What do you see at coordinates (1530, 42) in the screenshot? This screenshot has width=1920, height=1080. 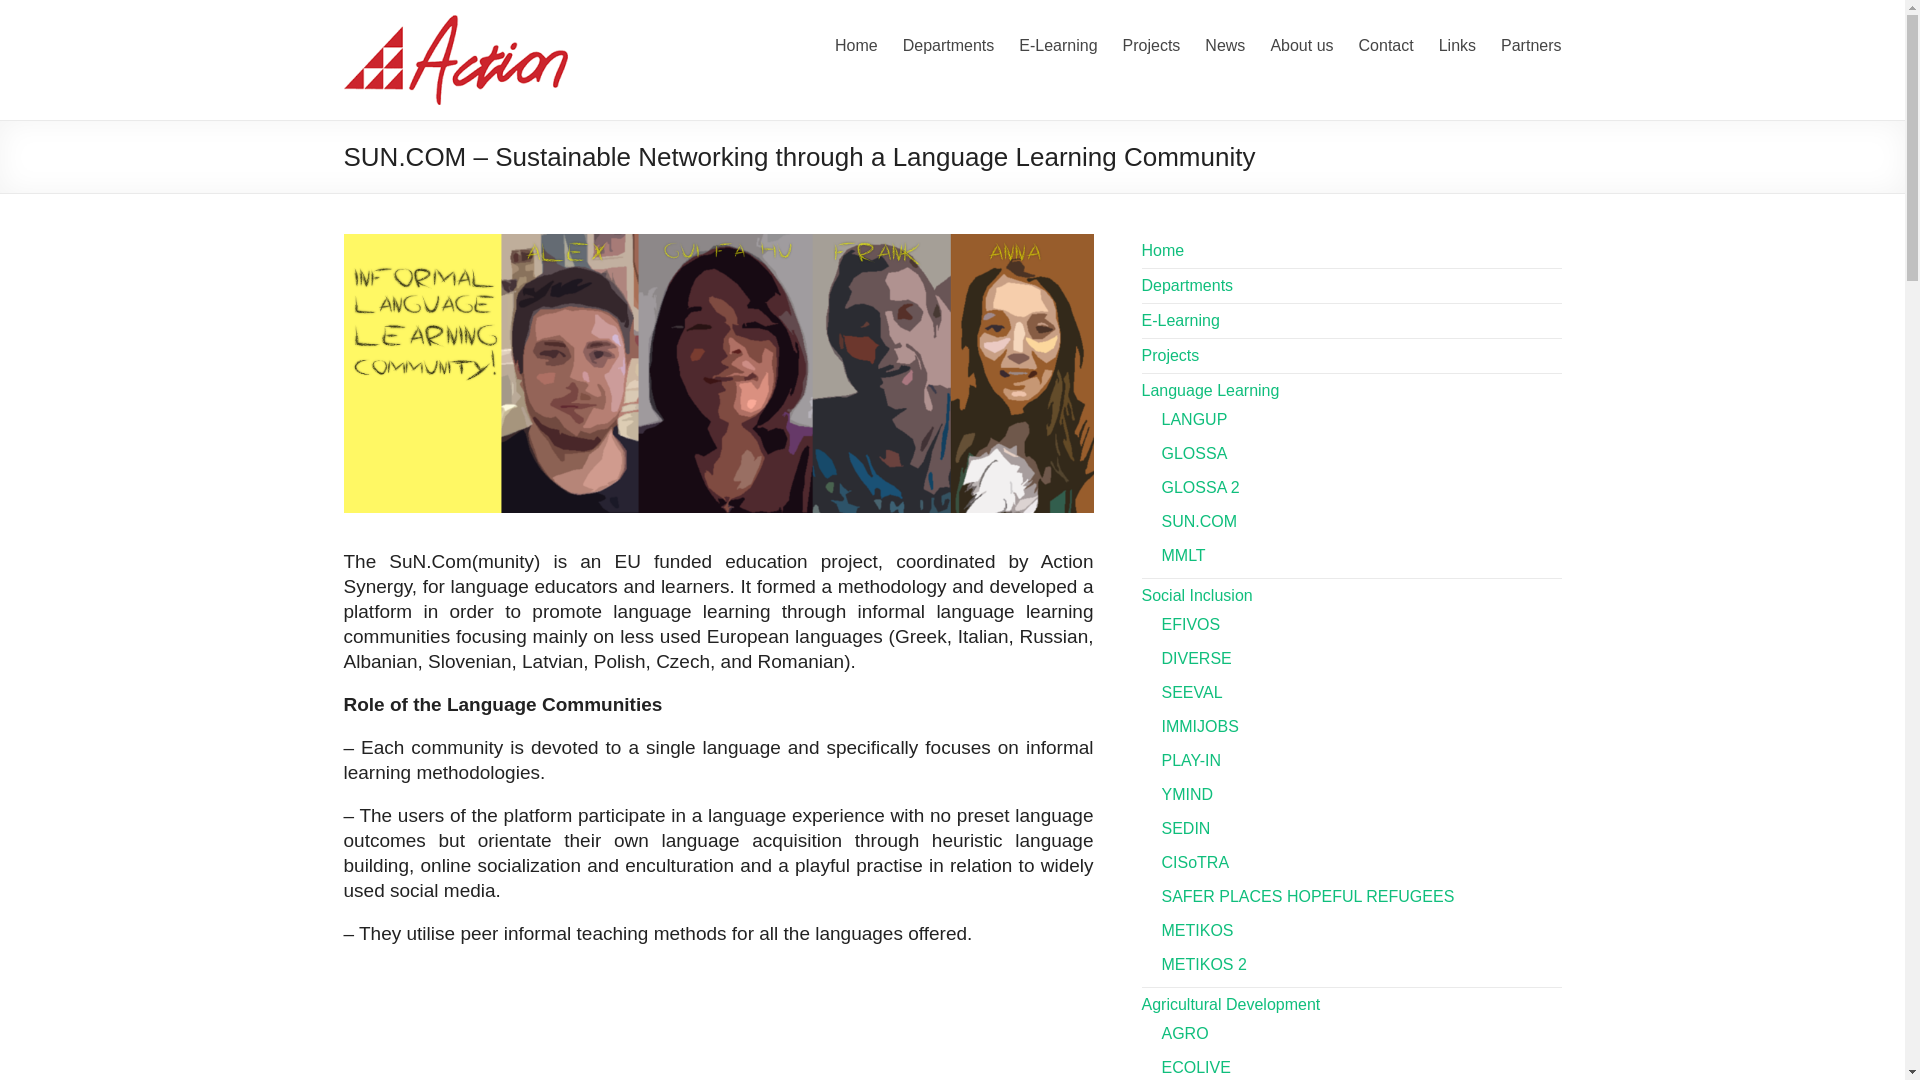 I see `Partners` at bounding box center [1530, 42].